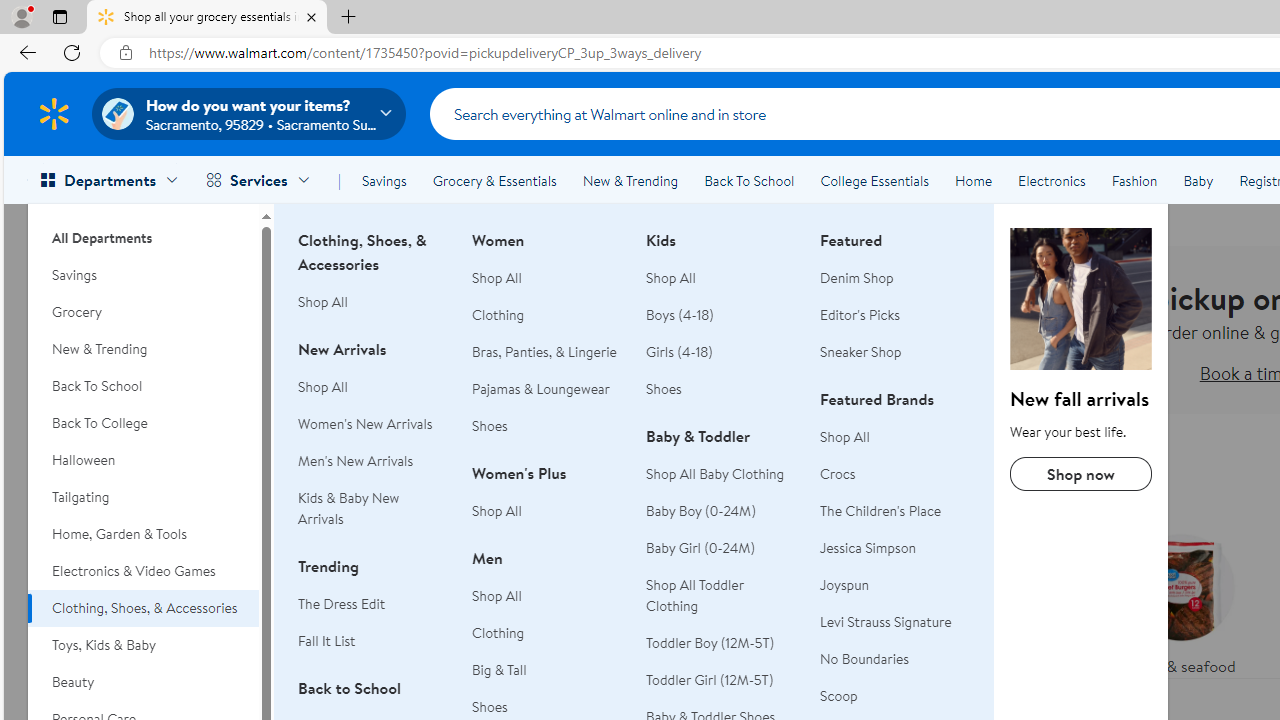 The width and height of the screenshot is (1280, 720). Describe the element at coordinates (143, 608) in the screenshot. I see `Clothing, Shoes, & Accessories` at that location.